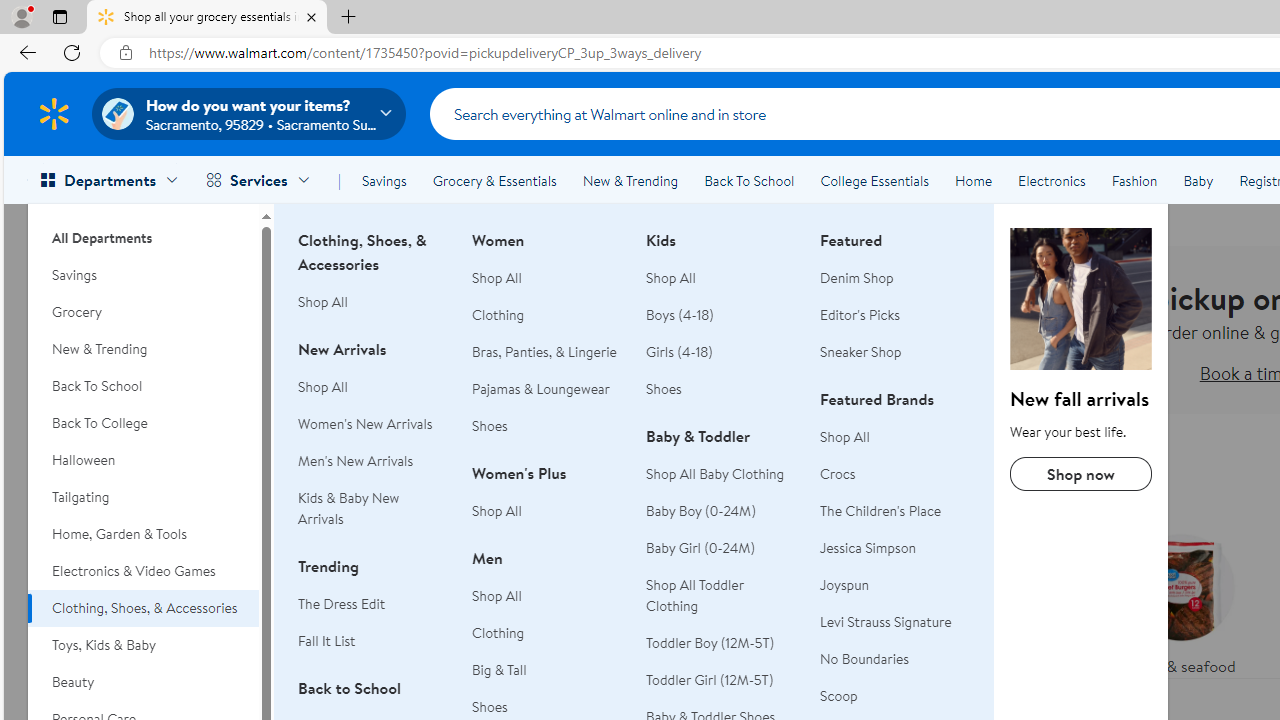 The width and height of the screenshot is (1280, 720). Describe the element at coordinates (143, 608) in the screenshot. I see `Clothing, Shoes, & Accessories` at that location.